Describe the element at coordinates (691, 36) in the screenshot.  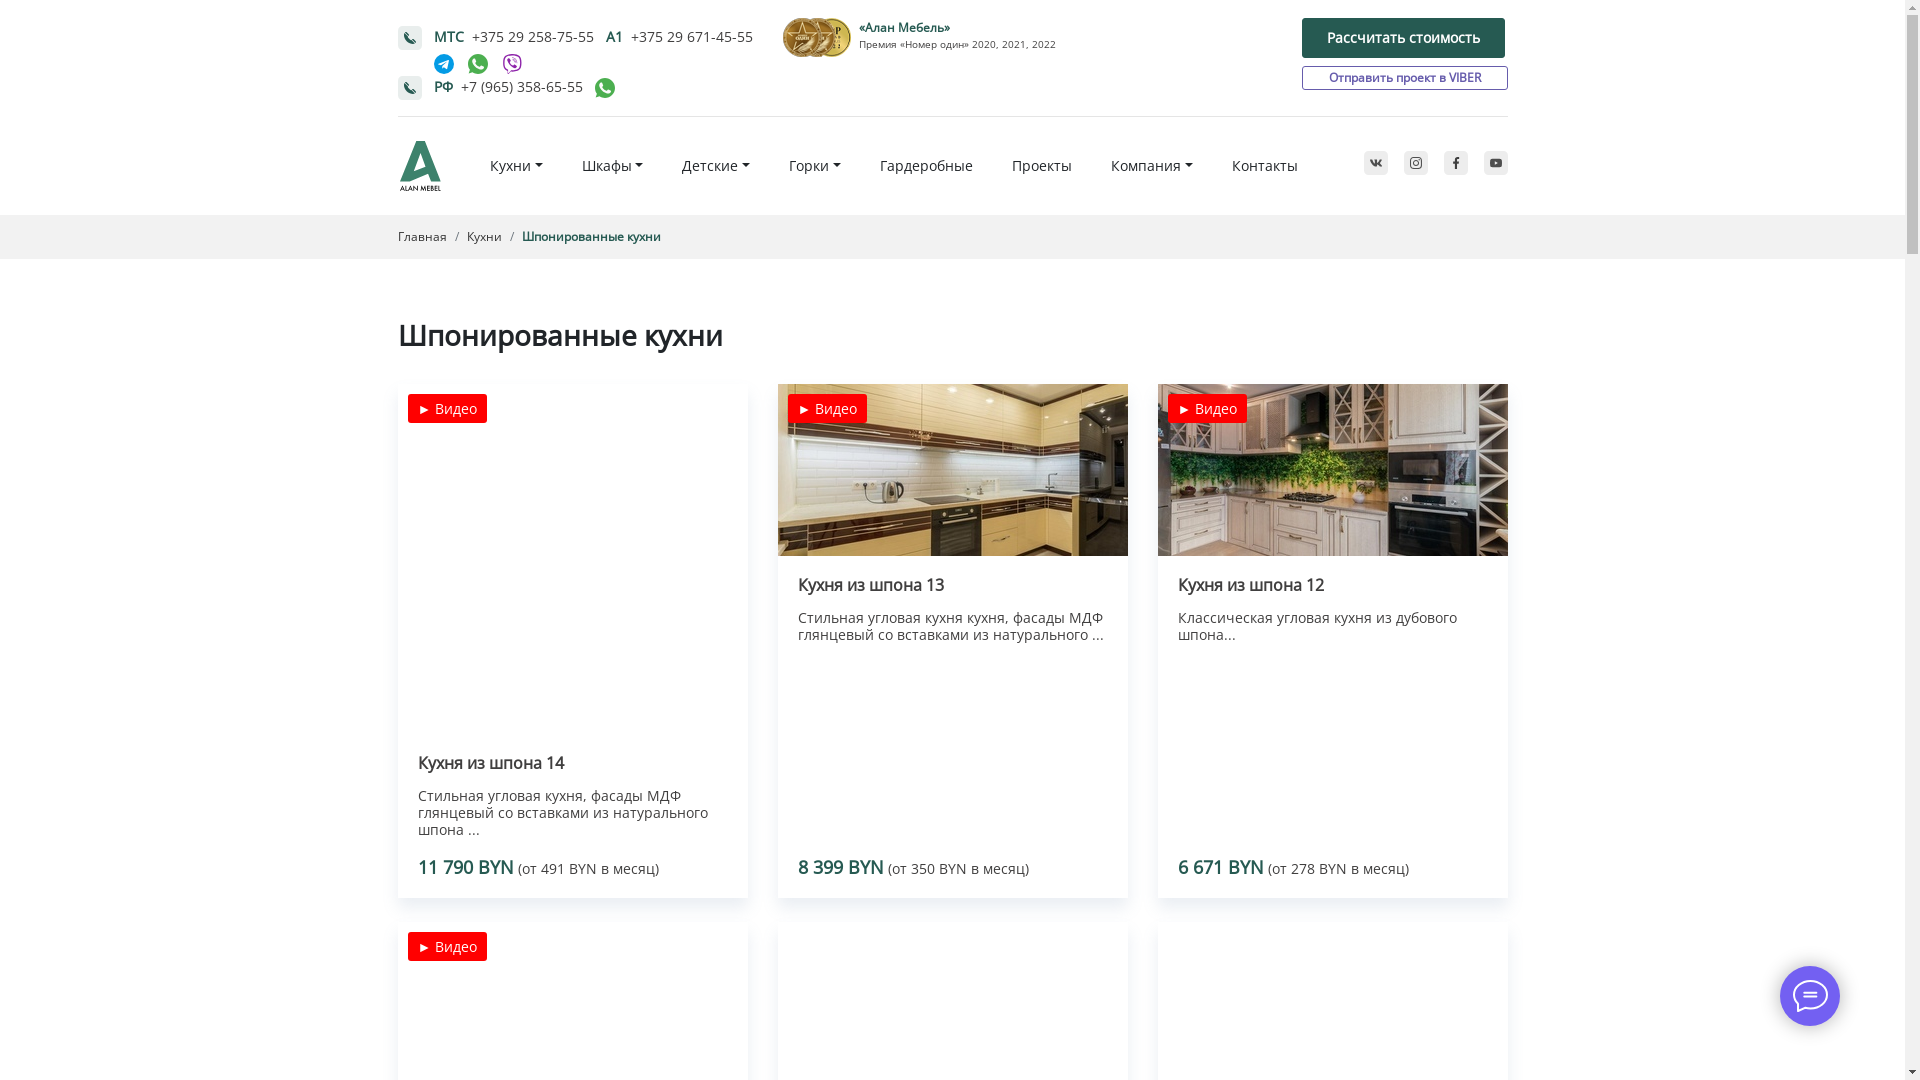
I see `+375 29 671-45-55` at that location.